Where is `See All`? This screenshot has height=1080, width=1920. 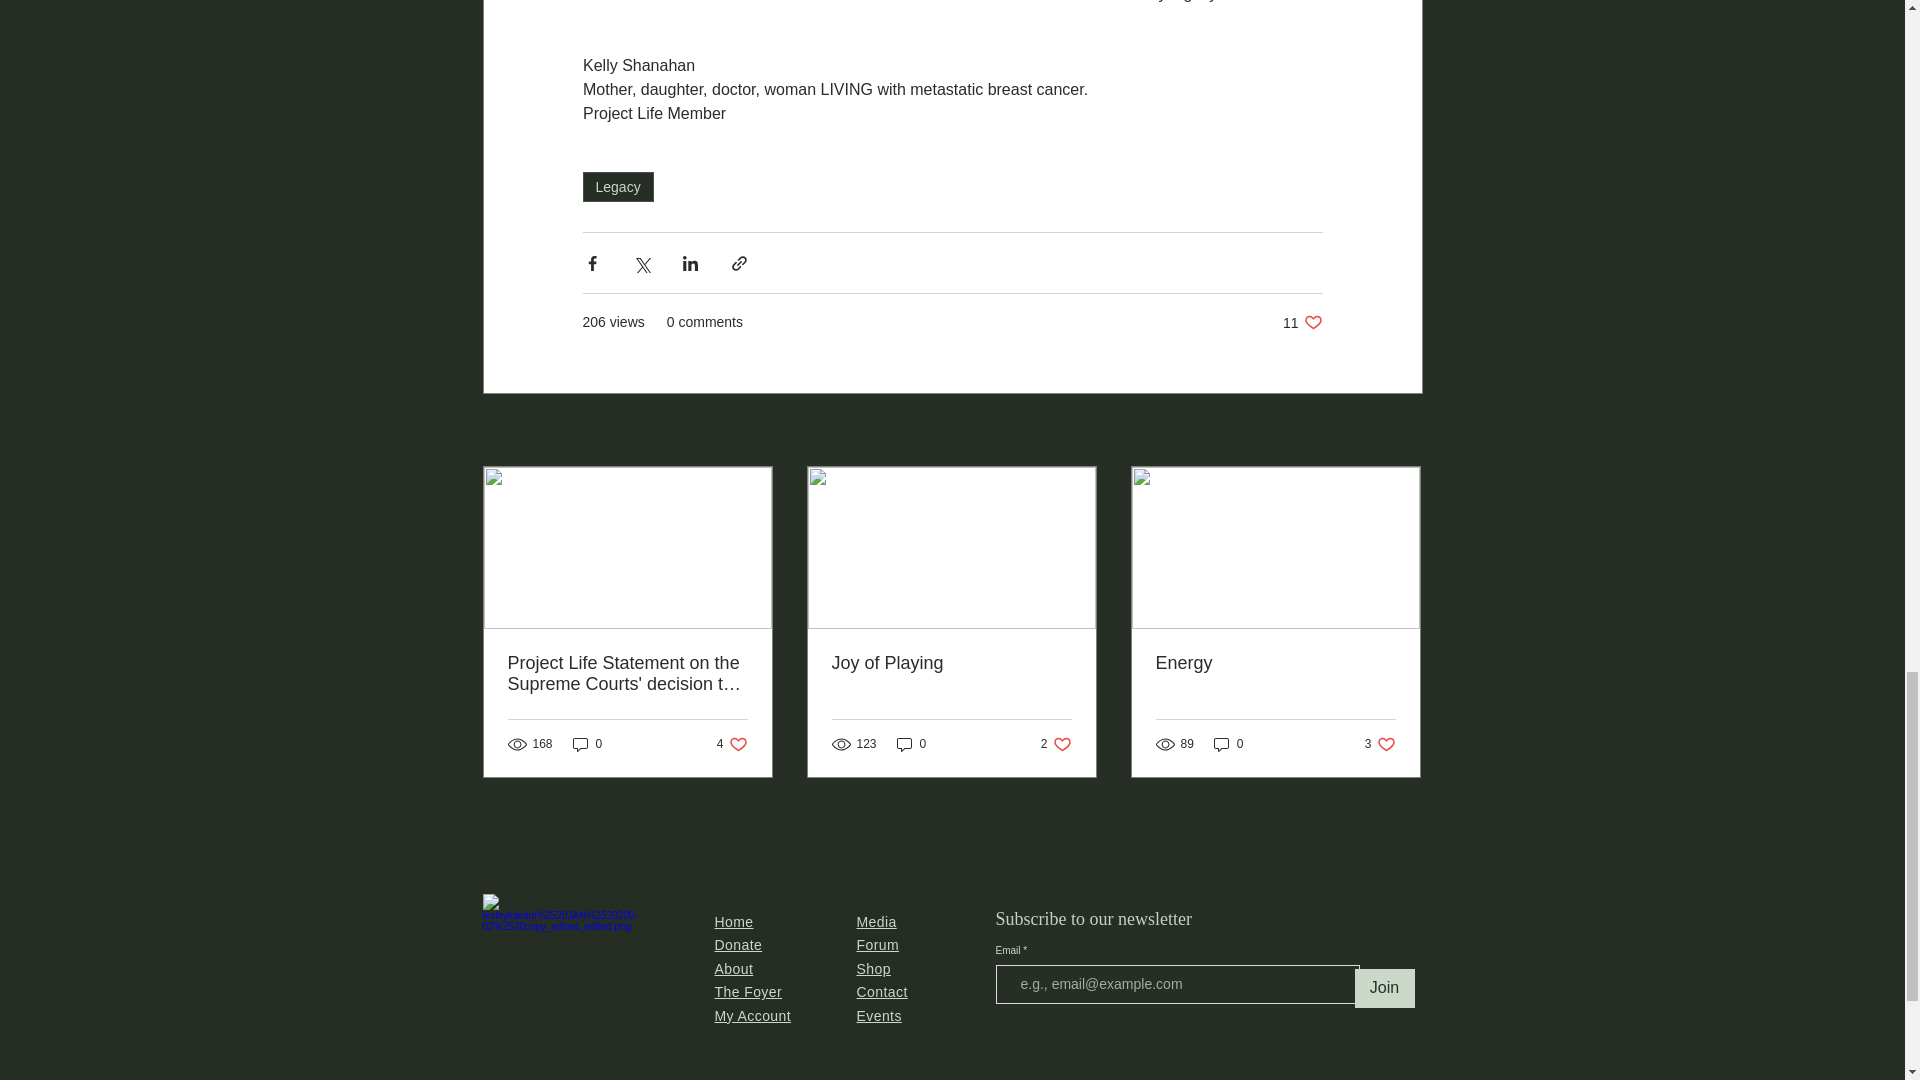
See All is located at coordinates (1400, 431).